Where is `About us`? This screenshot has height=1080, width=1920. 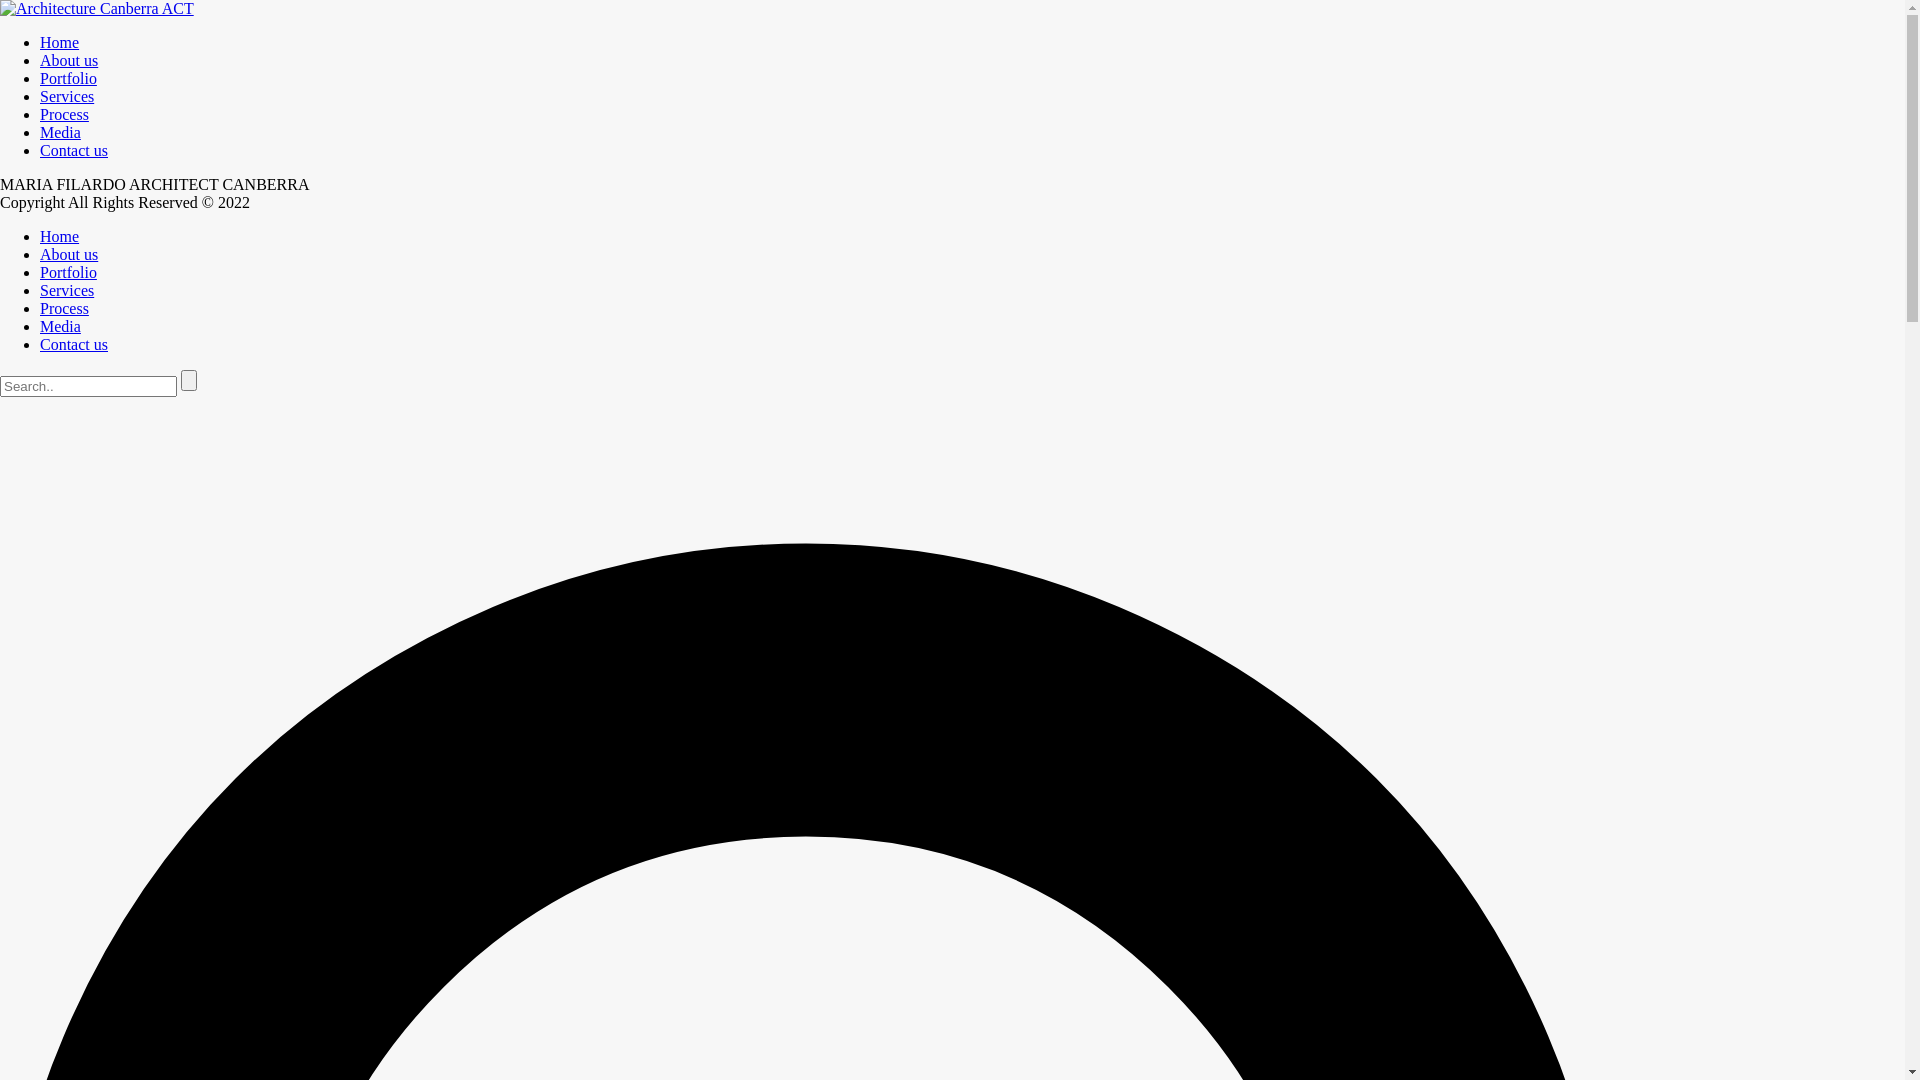
About us is located at coordinates (69, 254).